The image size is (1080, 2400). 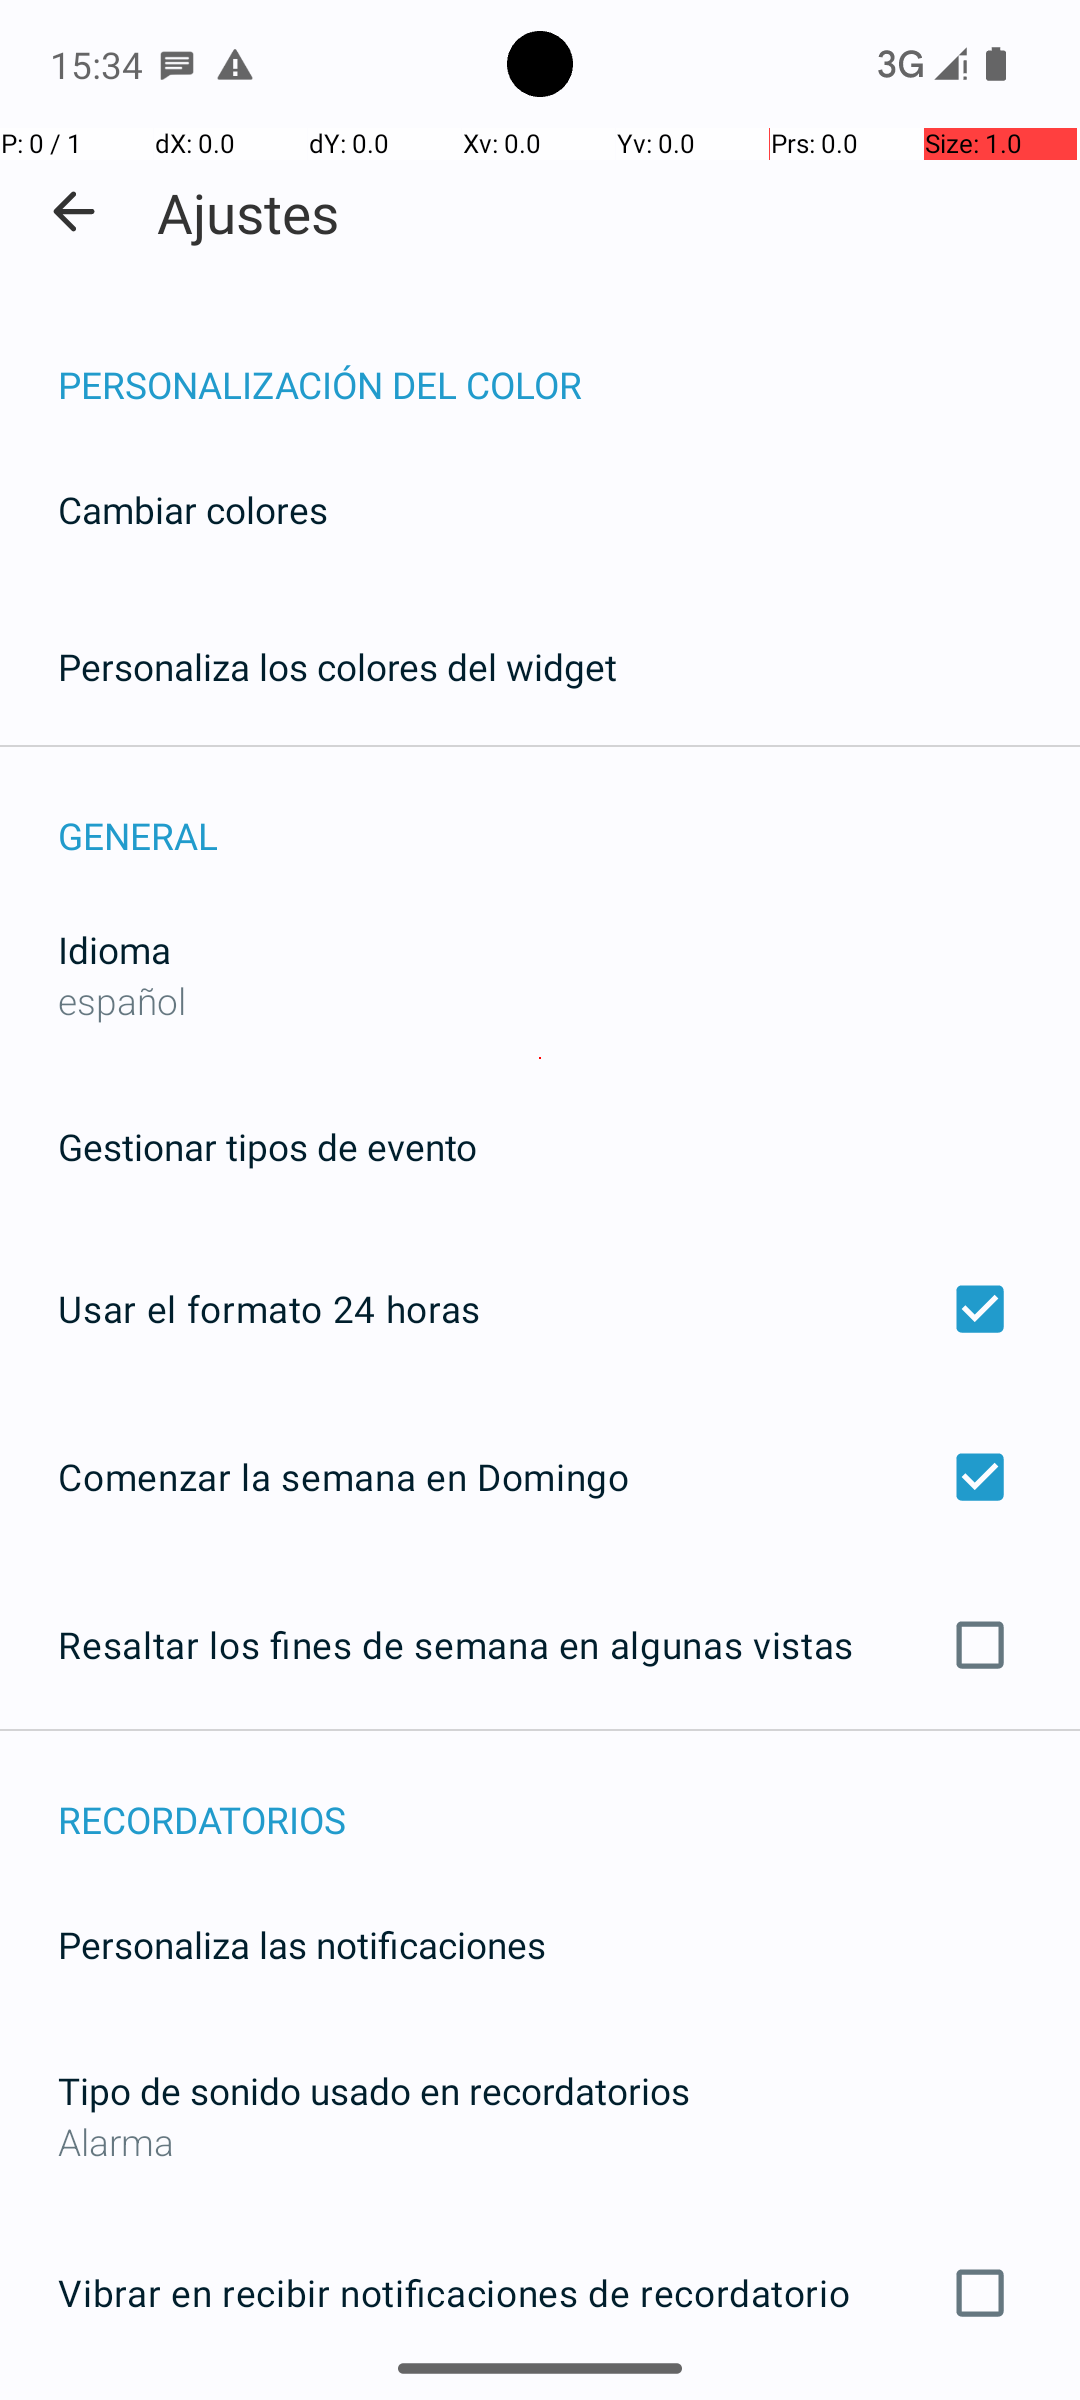 What do you see at coordinates (540, 2142) in the screenshot?
I see `Alarma` at bounding box center [540, 2142].